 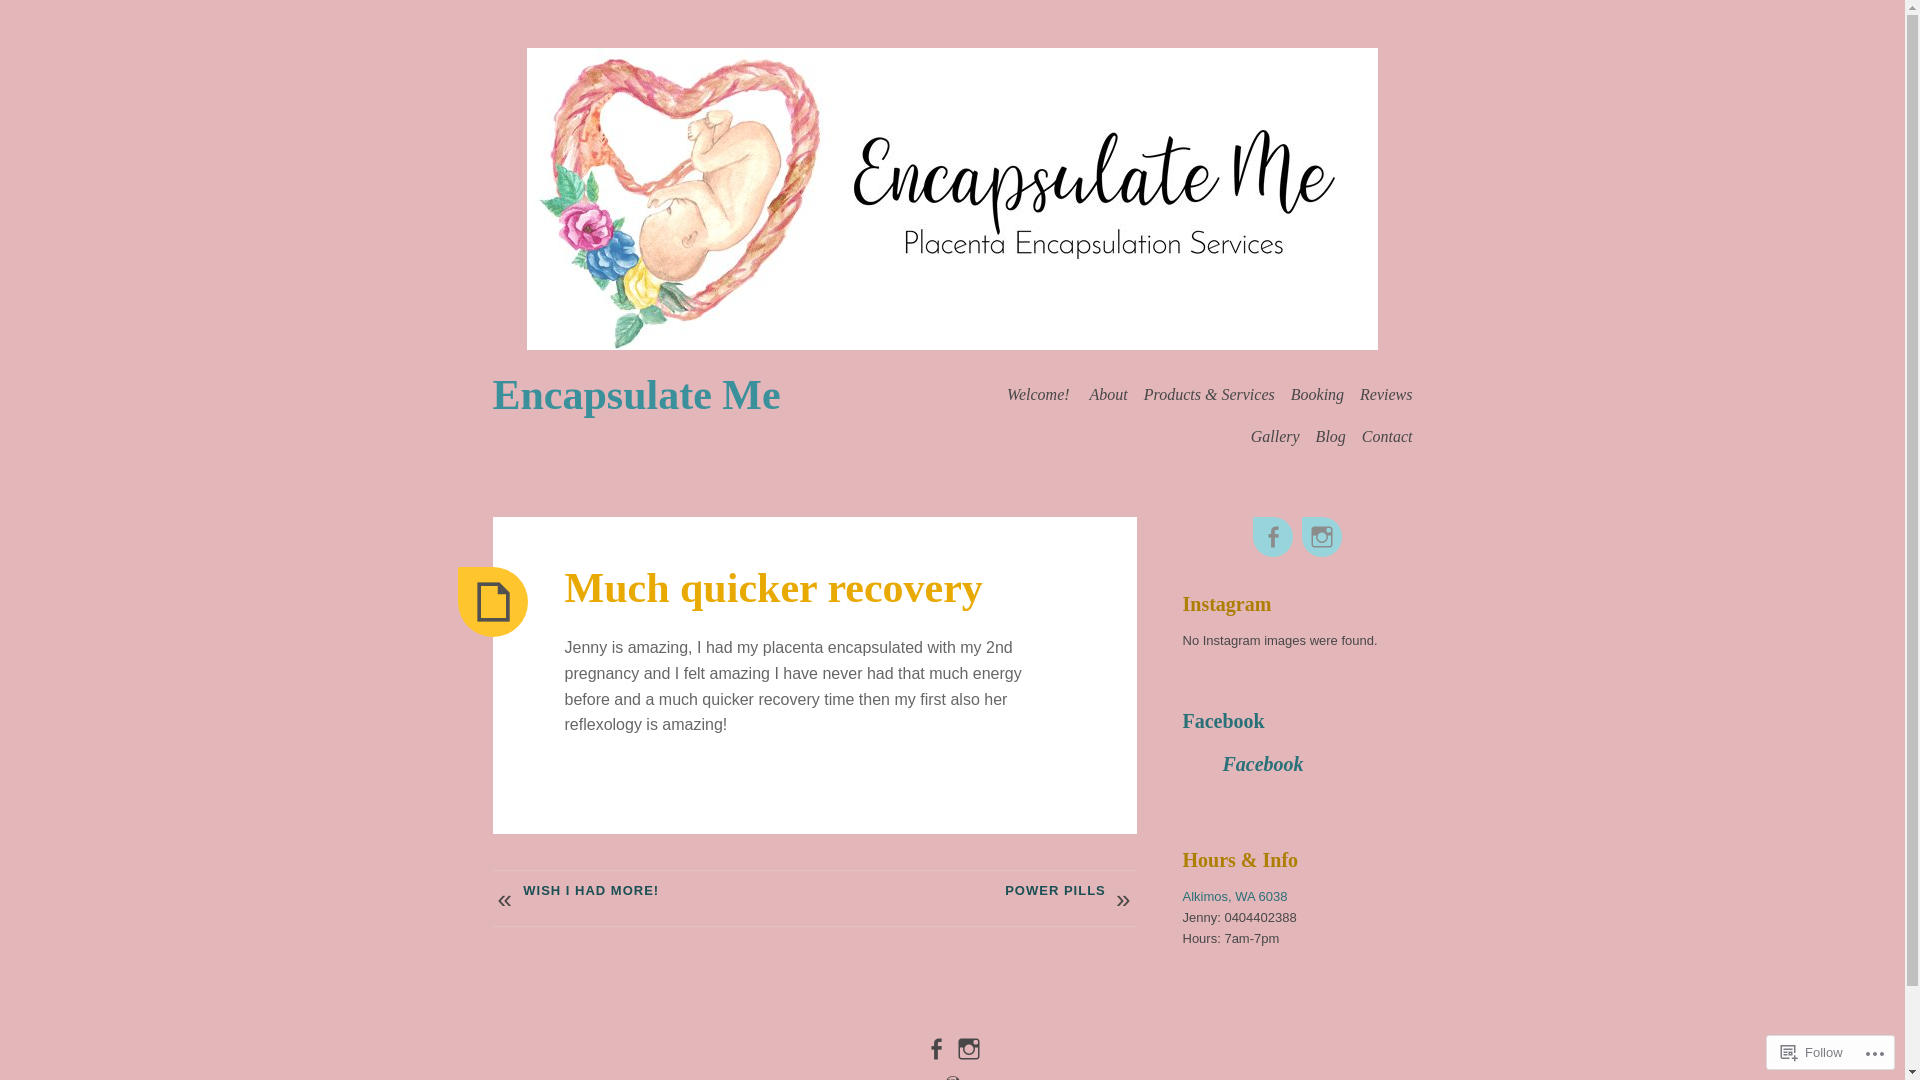 What do you see at coordinates (671, 890) in the screenshot?
I see `WISH I HAD MORE!` at bounding box center [671, 890].